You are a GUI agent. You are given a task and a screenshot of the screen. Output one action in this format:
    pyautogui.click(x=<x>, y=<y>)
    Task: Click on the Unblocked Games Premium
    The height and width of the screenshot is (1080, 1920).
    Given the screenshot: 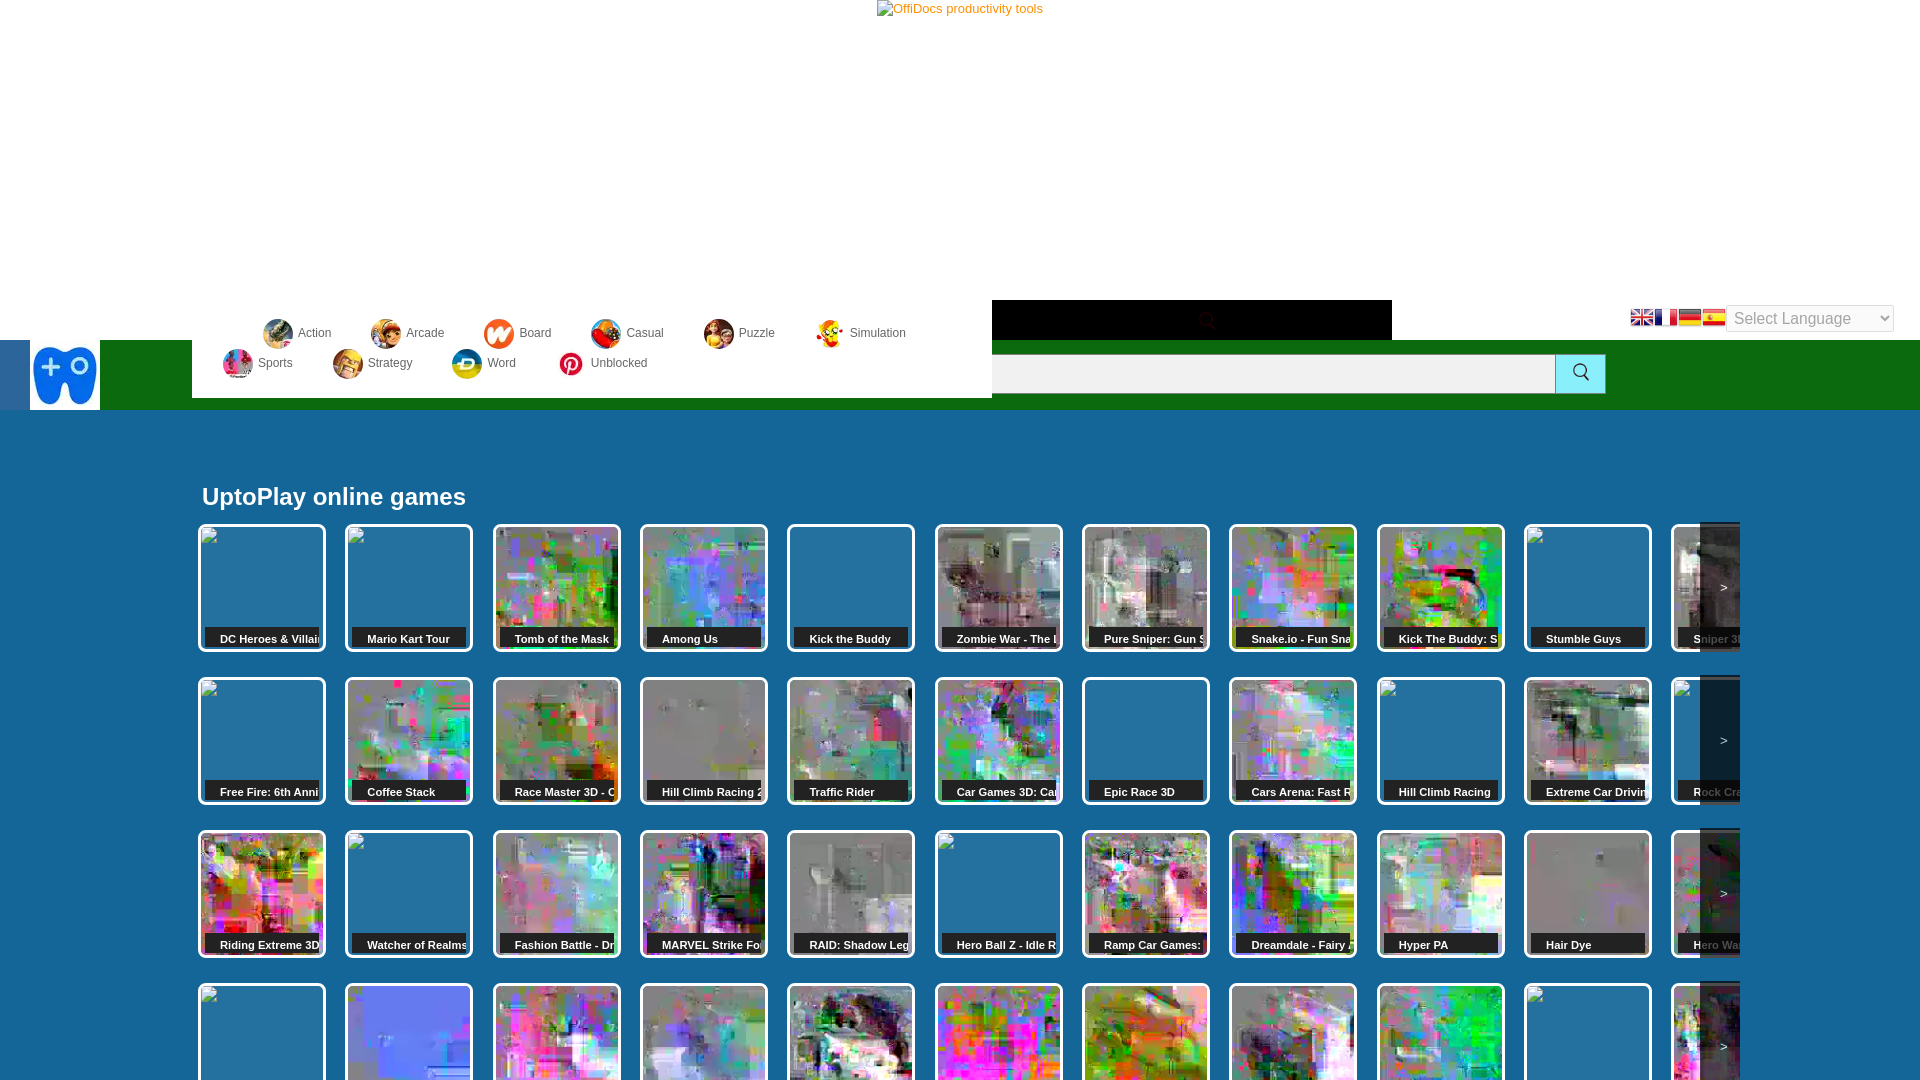 What is the action you would take?
    pyautogui.click(x=602, y=363)
    